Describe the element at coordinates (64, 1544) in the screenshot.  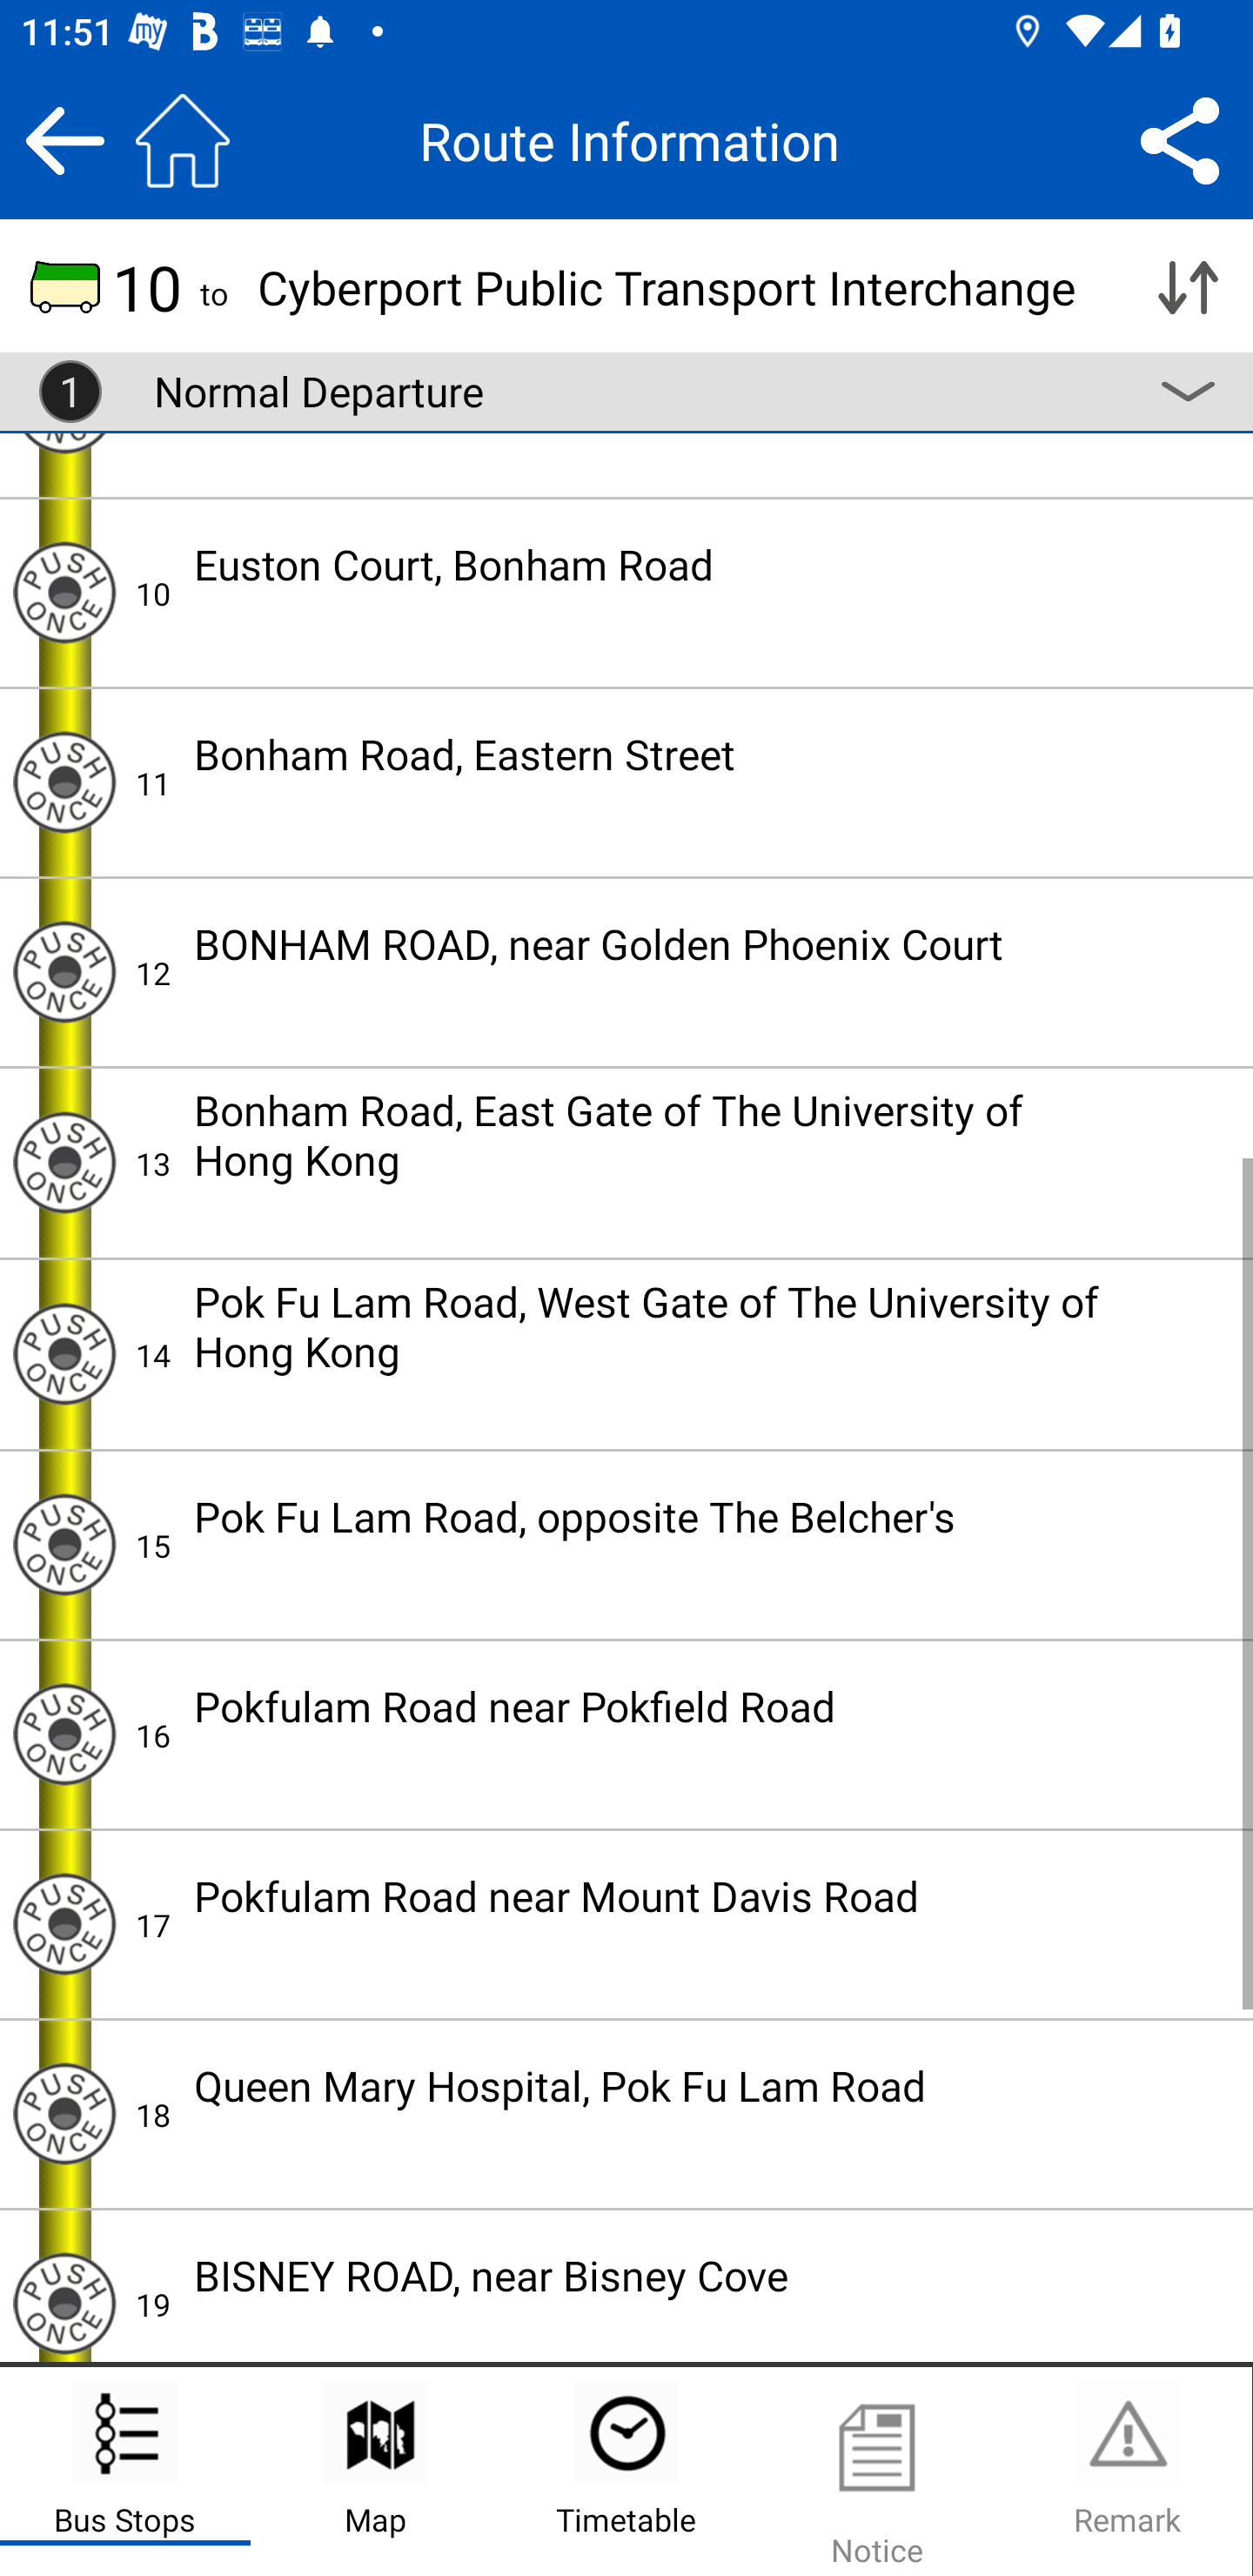
I see `Alight Reminder` at that location.